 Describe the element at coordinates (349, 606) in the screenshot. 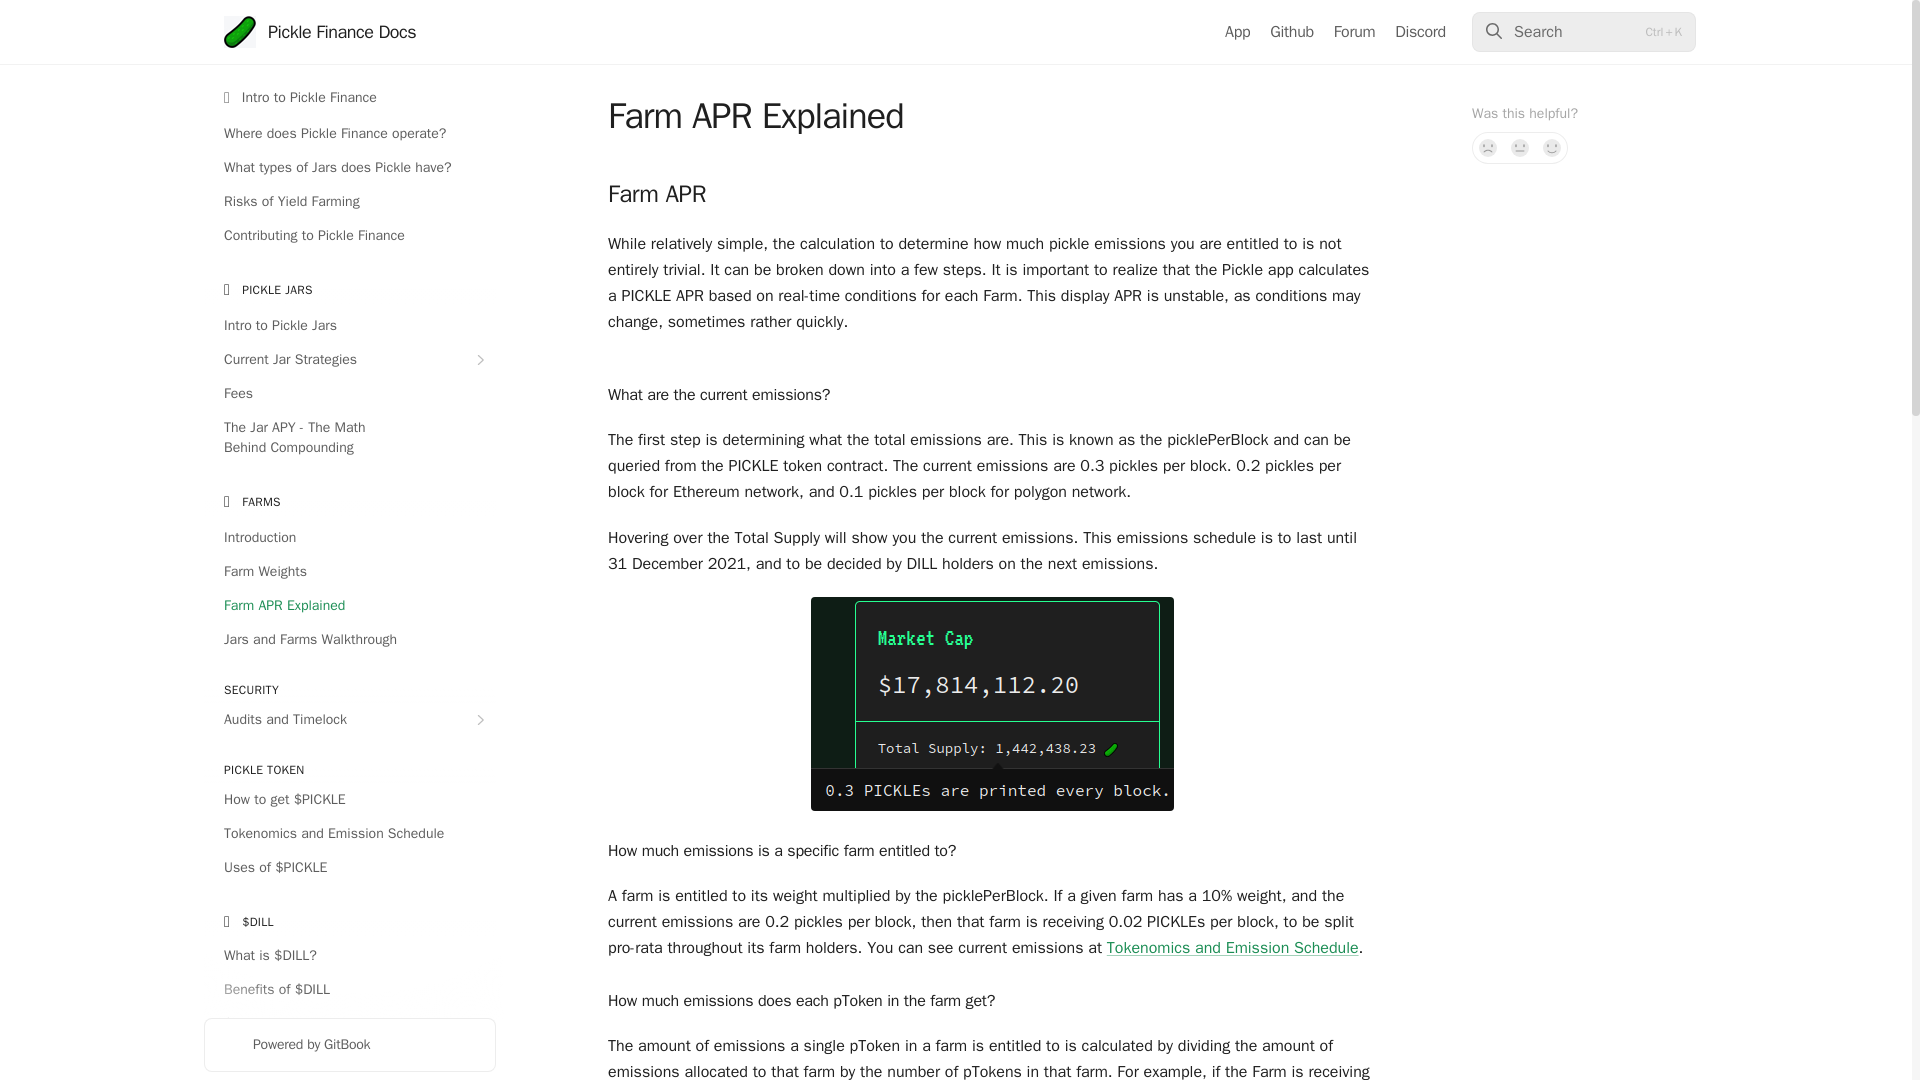

I see `Farm APR Explained` at that location.